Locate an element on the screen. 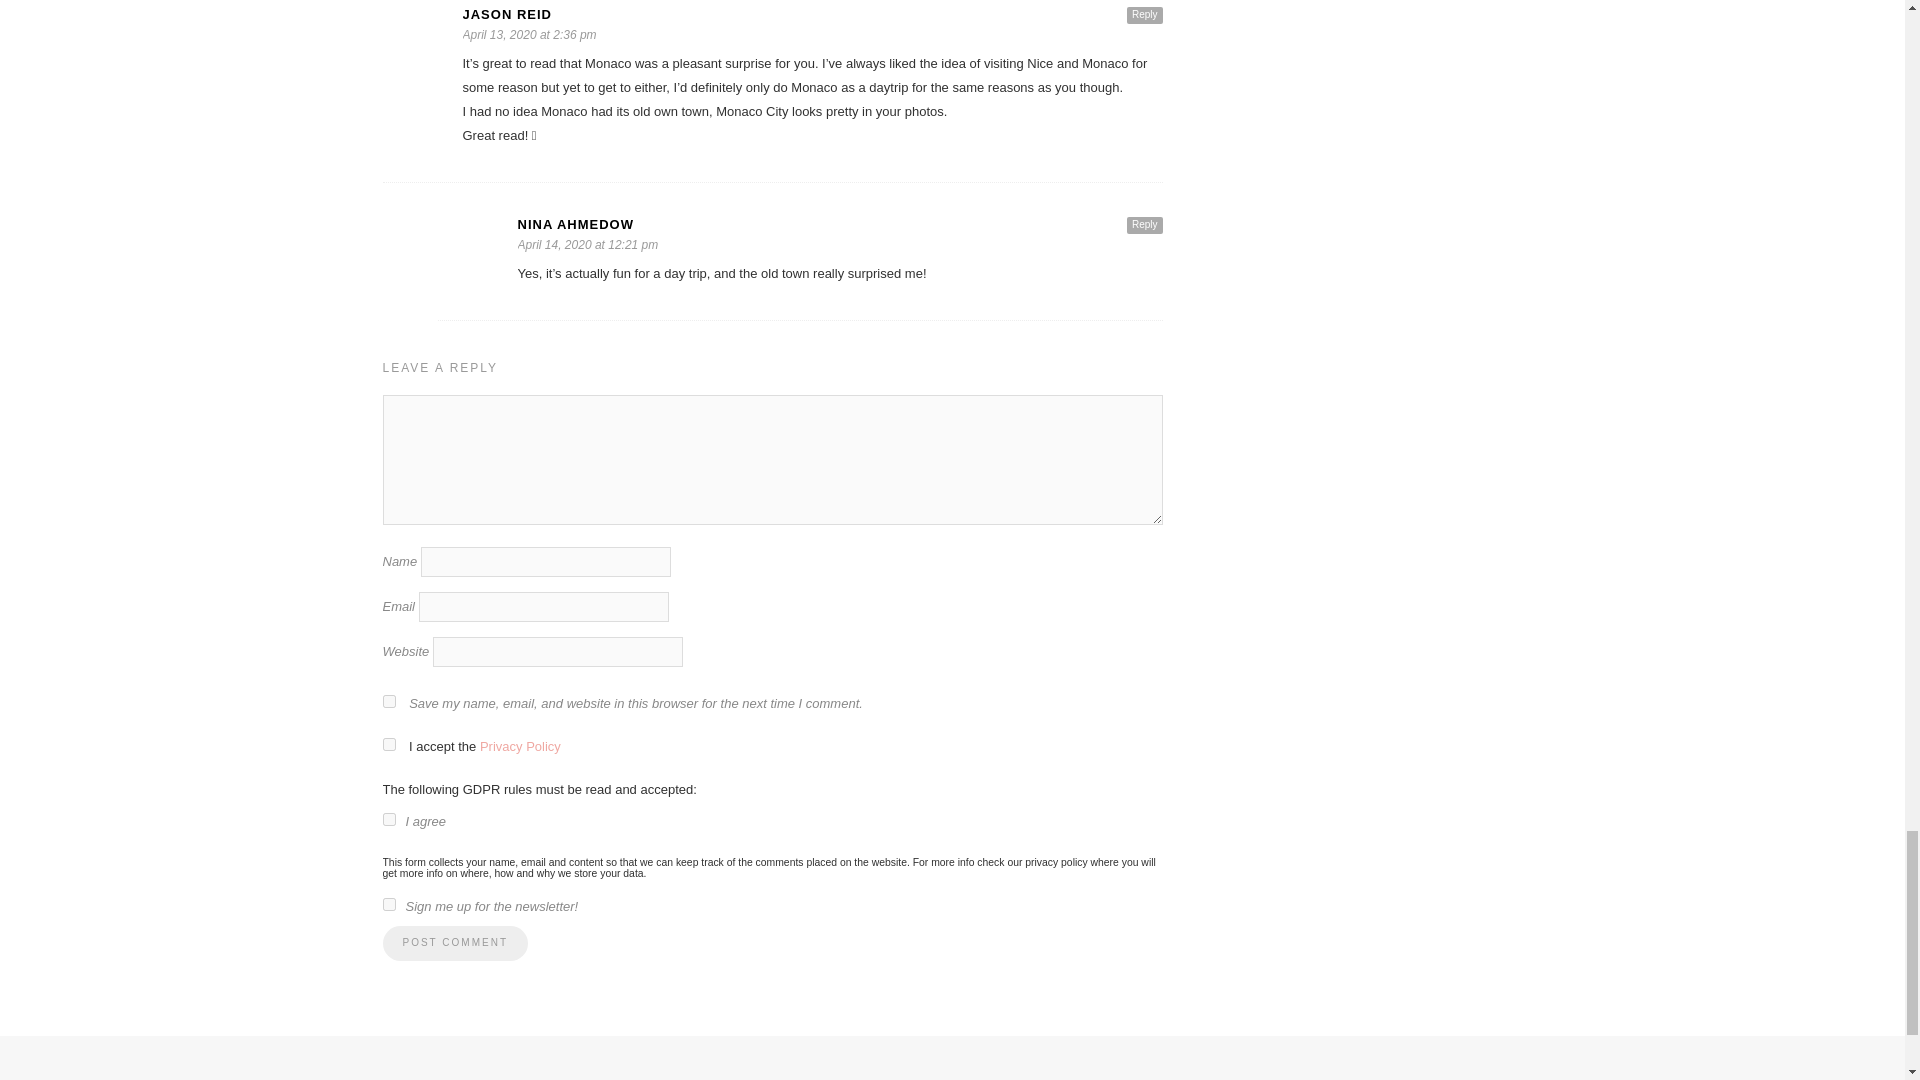 The image size is (1920, 1080). Reply is located at coordinates (1145, 226).